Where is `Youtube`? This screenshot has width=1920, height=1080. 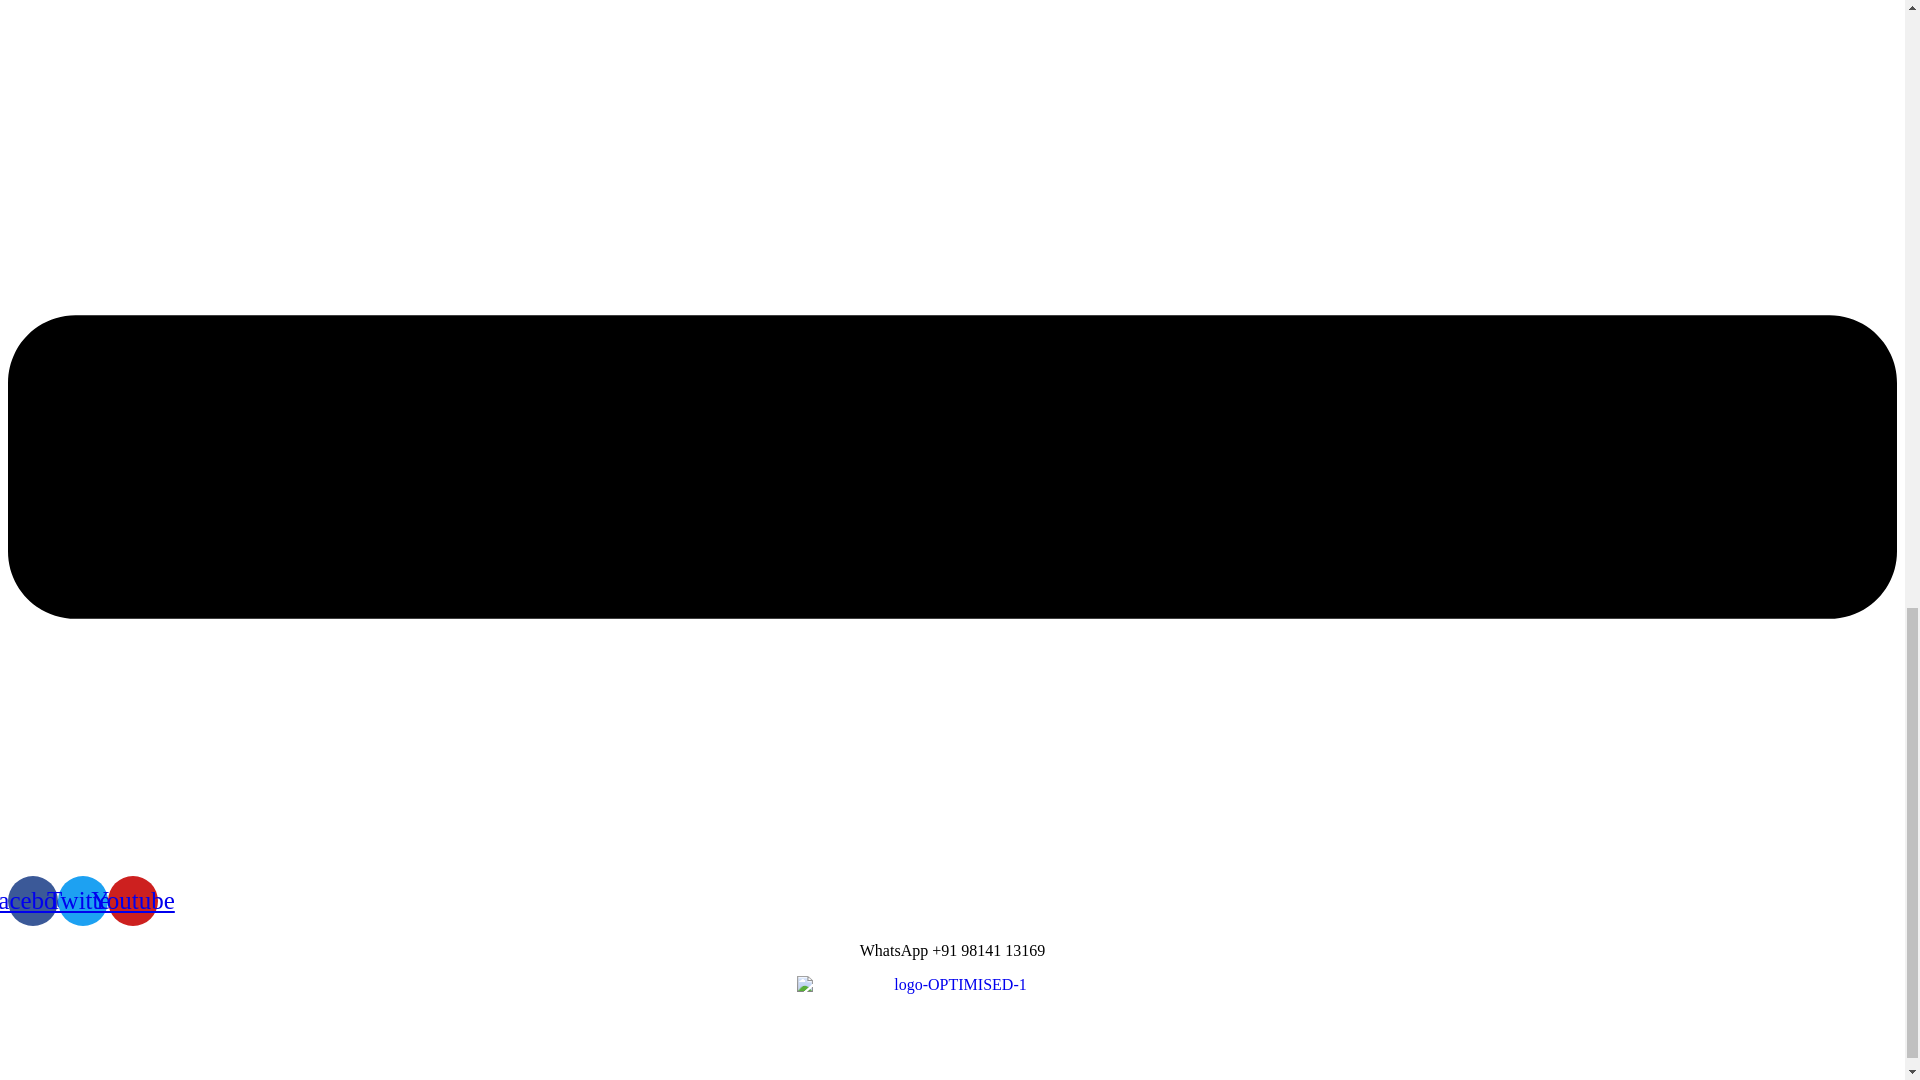 Youtube is located at coordinates (132, 900).